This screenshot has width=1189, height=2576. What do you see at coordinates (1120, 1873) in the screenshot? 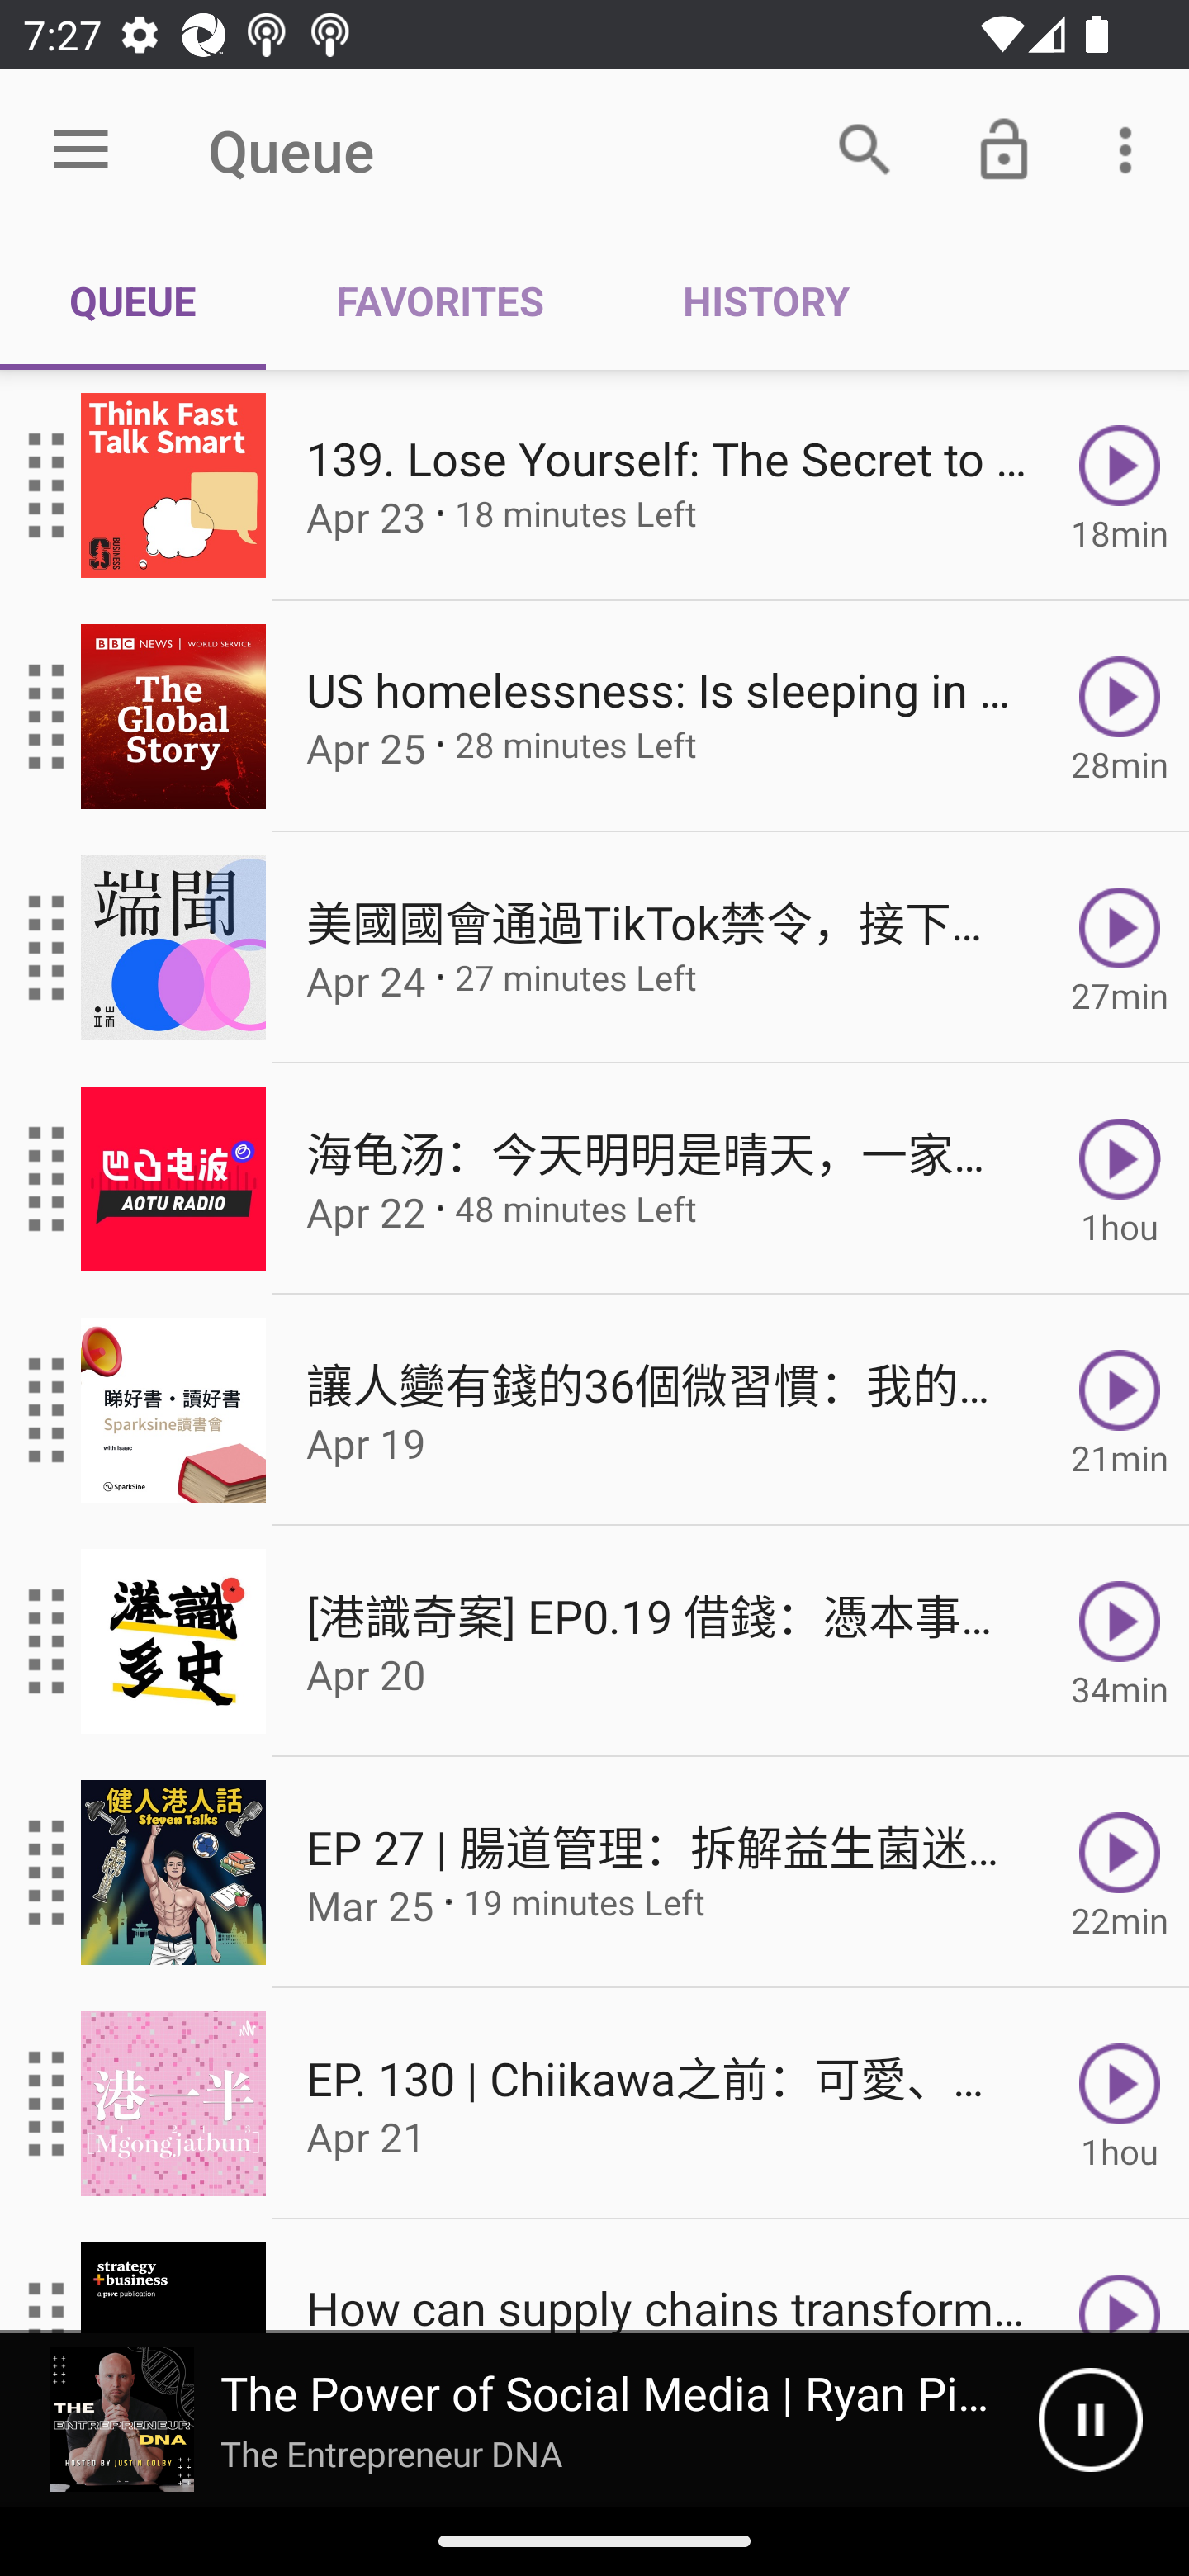
I see `Play 22min` at bounding box center [1120, 1873].